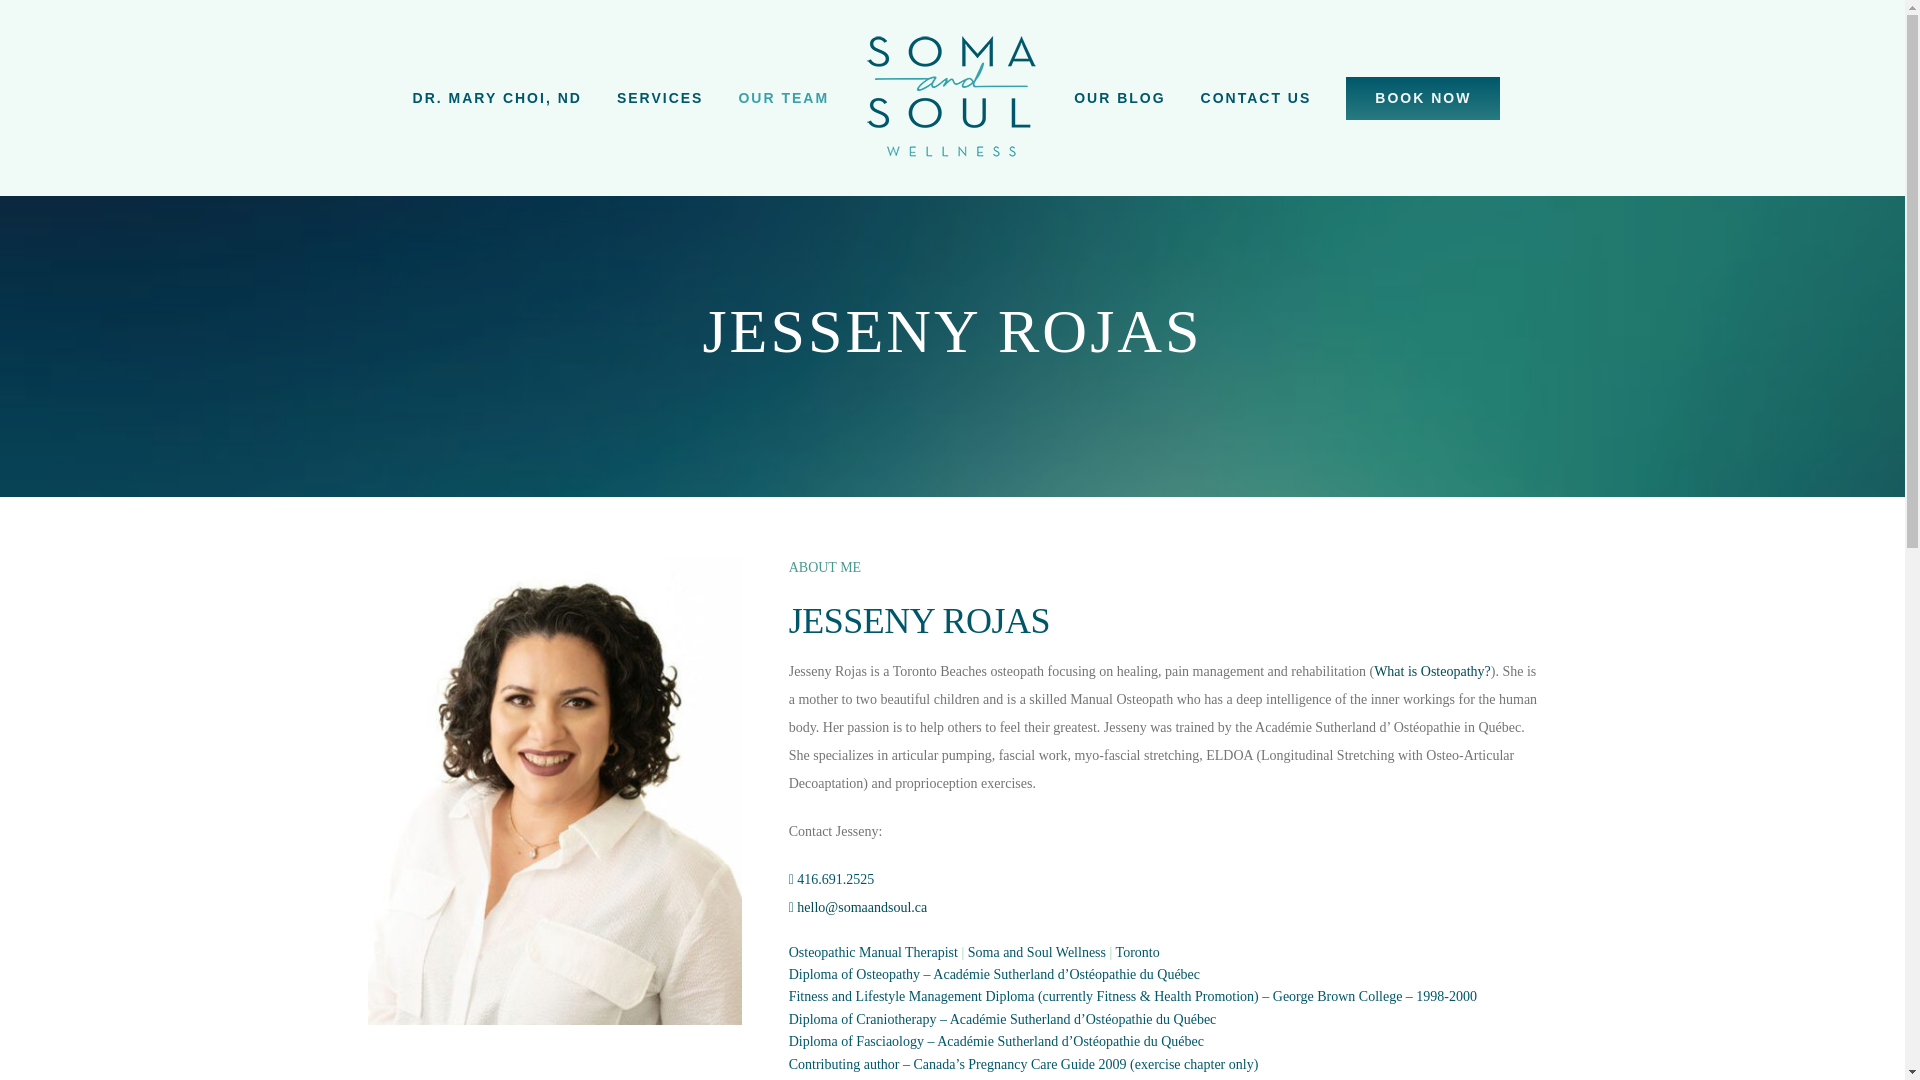  Describe the element at coordinates (1256, 98) in the screenshot. I see `CONTACT US` at that location.